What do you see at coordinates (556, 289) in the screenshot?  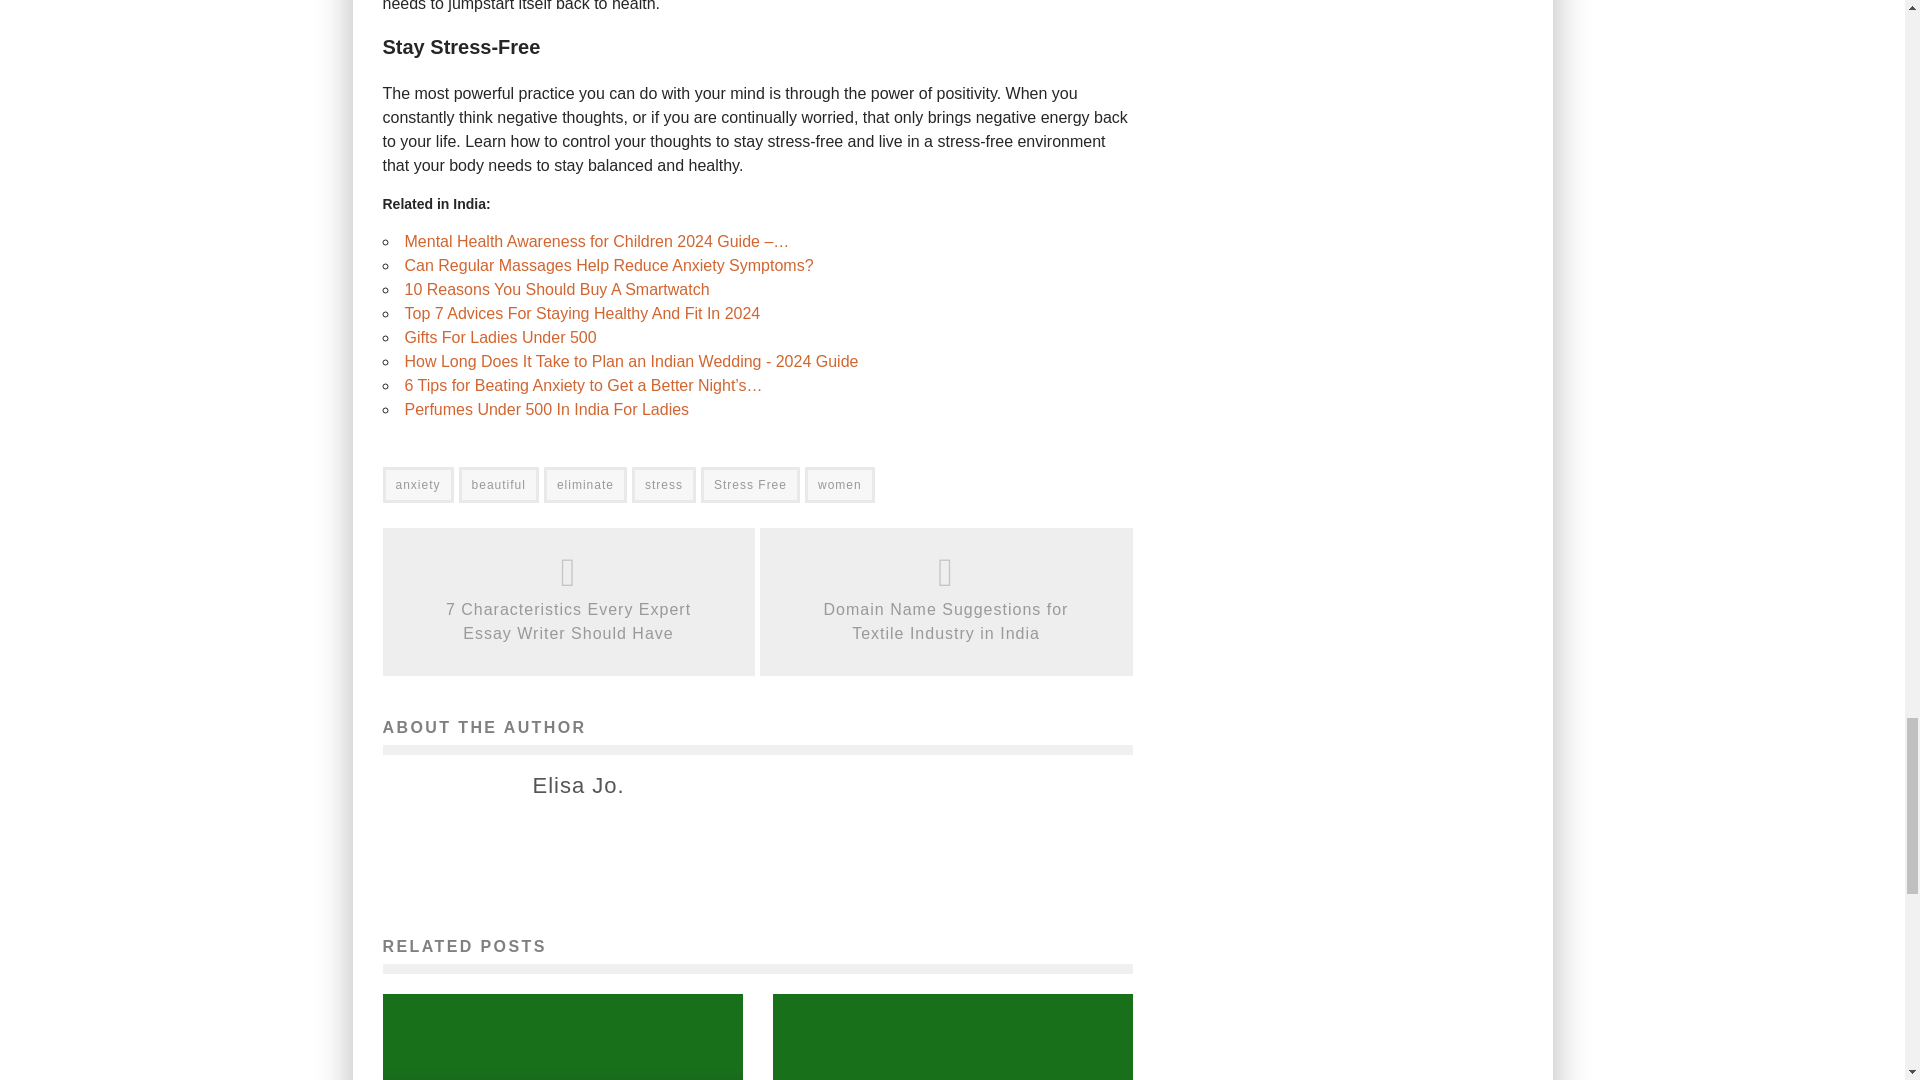 I see `10 Reasons You Should Buy A Smartwatch` at bounding box center [556, 289].